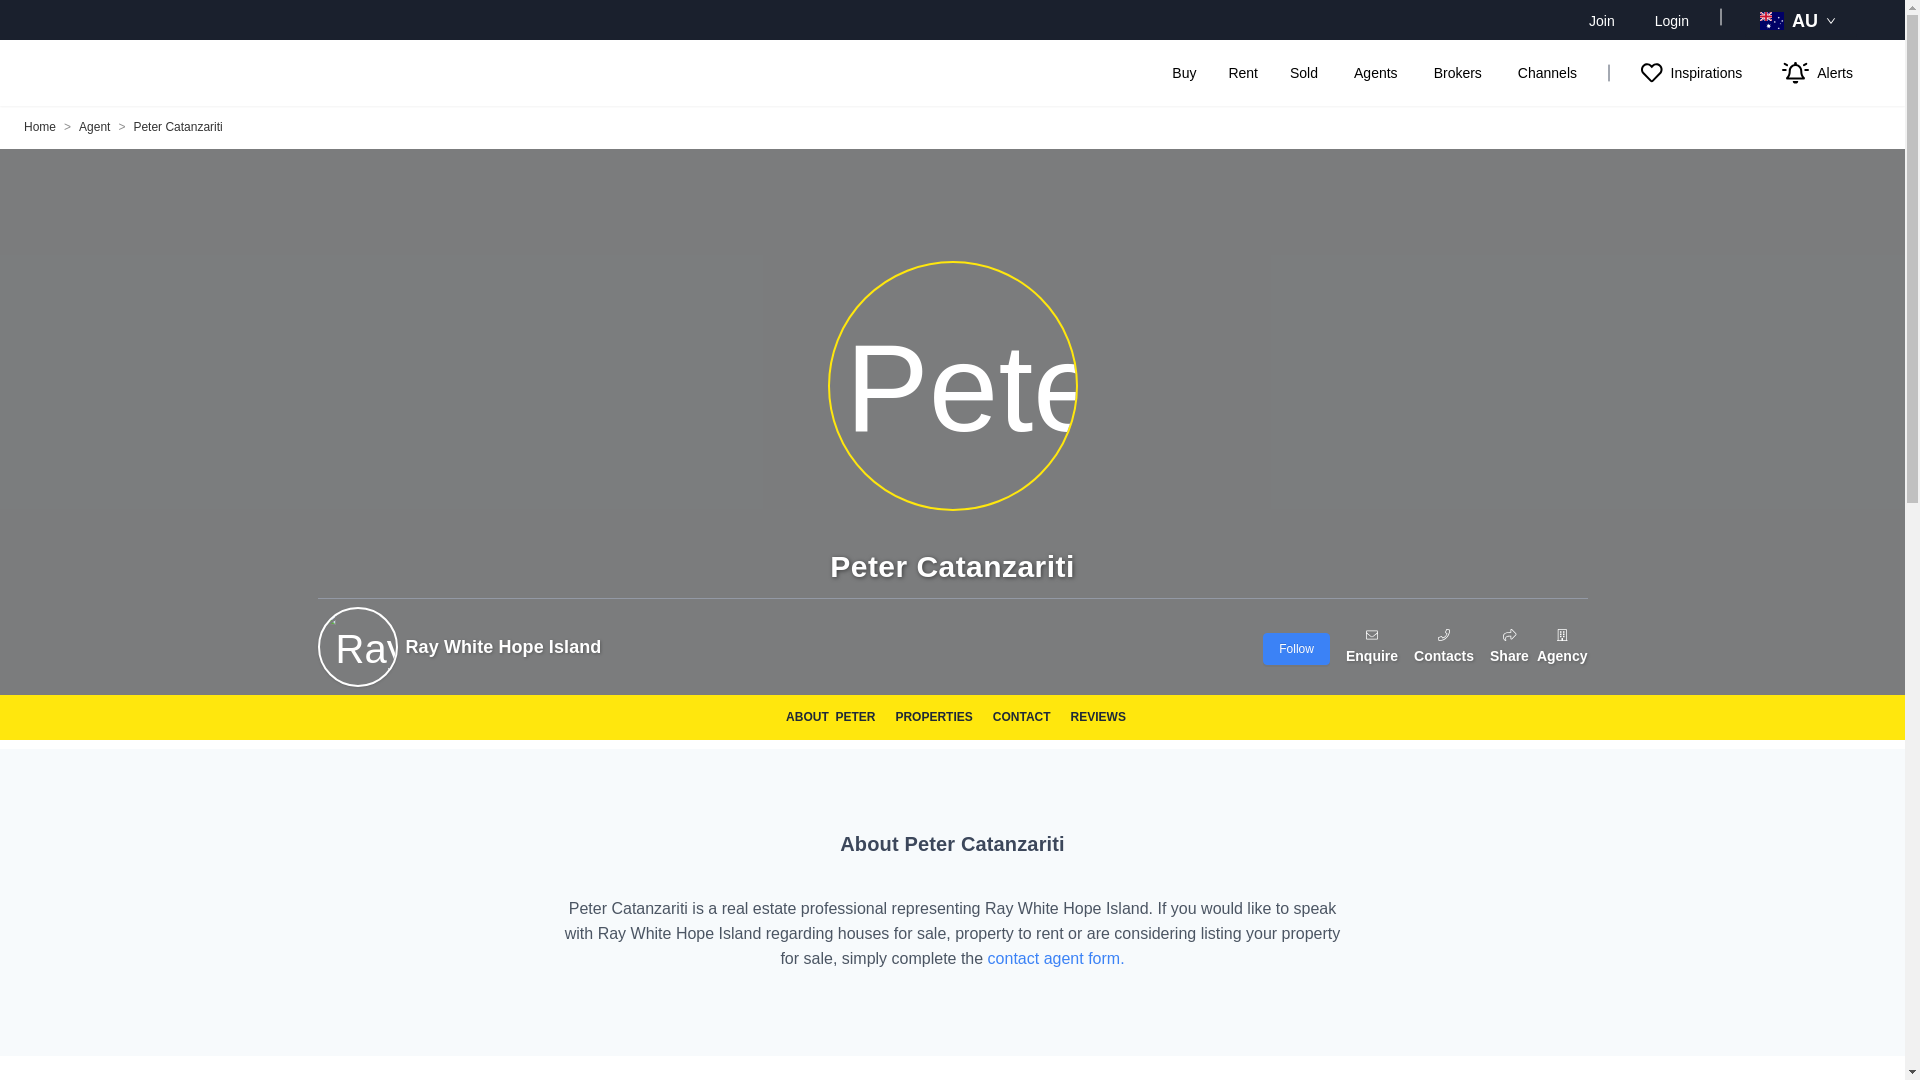 This screenshot has width=1920, height=1080. I want to click on Home, so click(39, 126).